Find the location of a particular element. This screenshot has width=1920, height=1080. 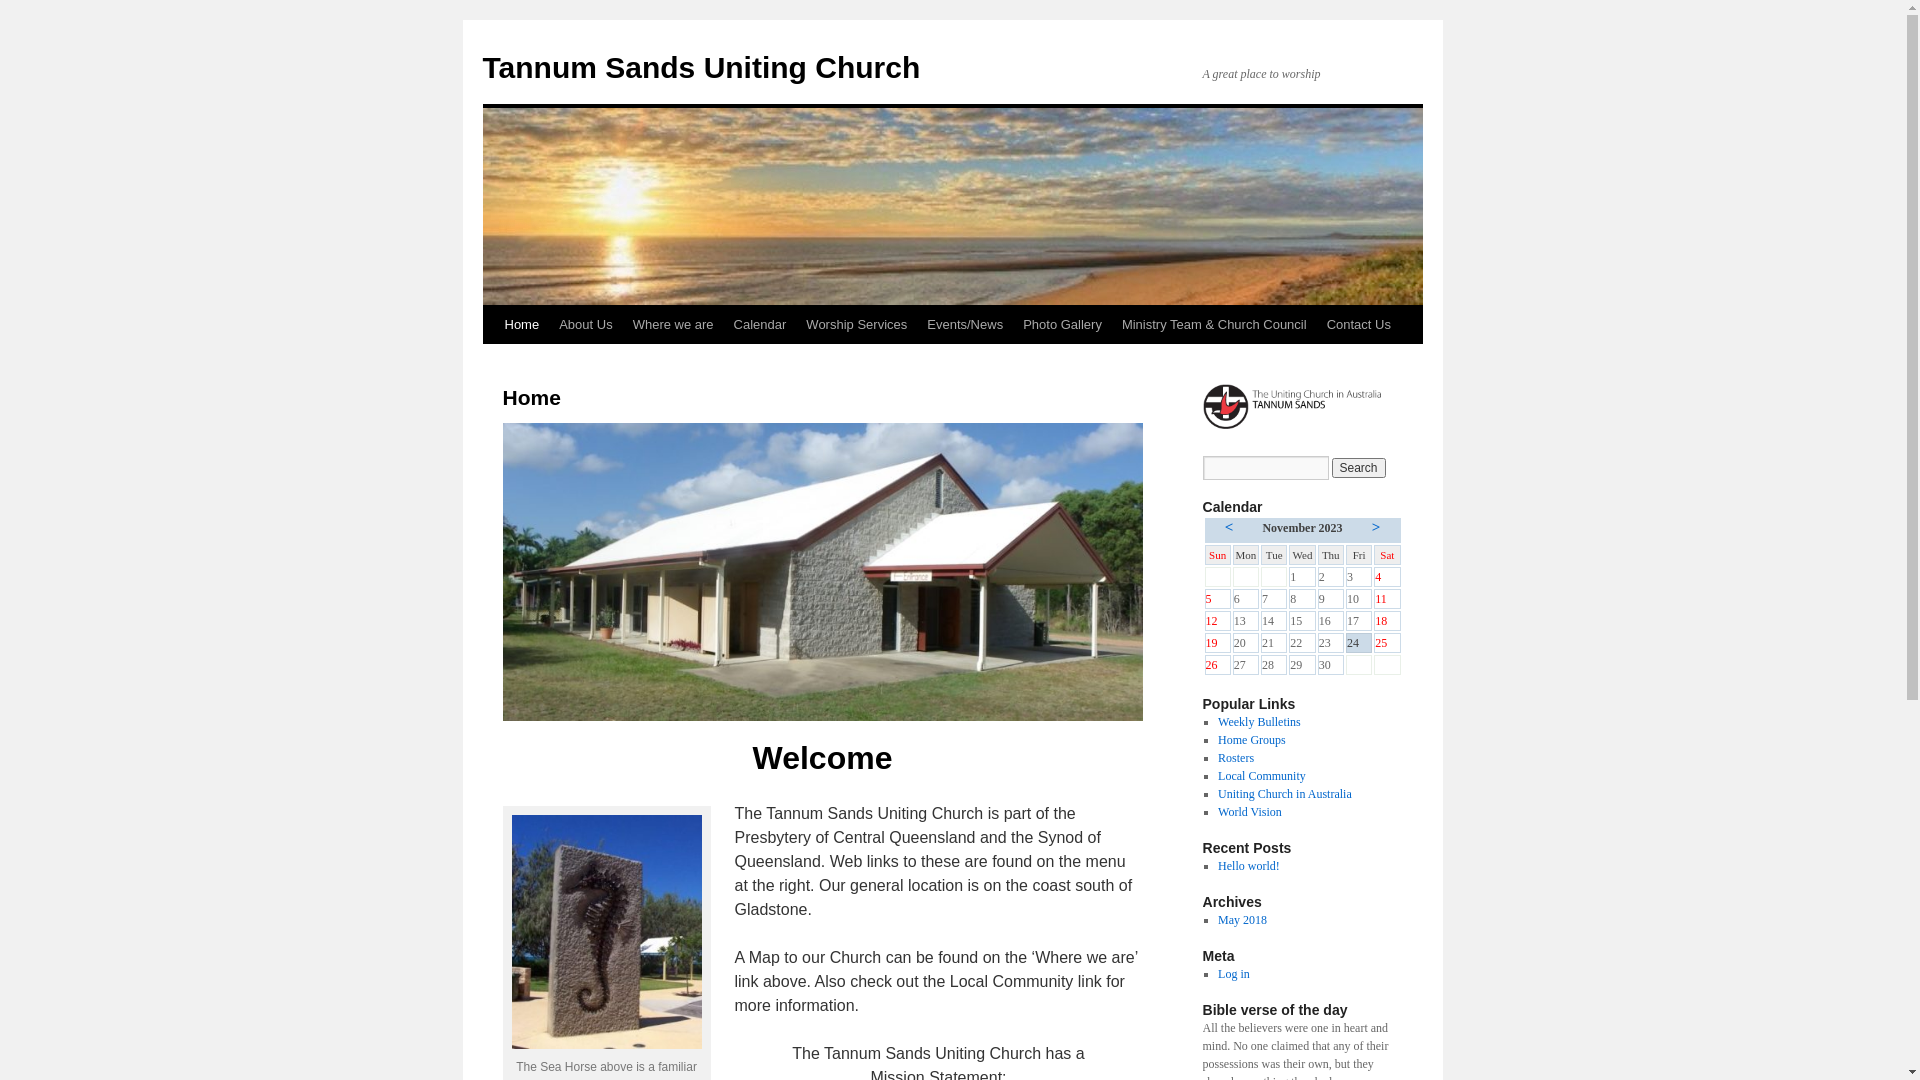

Weekly Bulletins is located at coordinates (1260, 722).